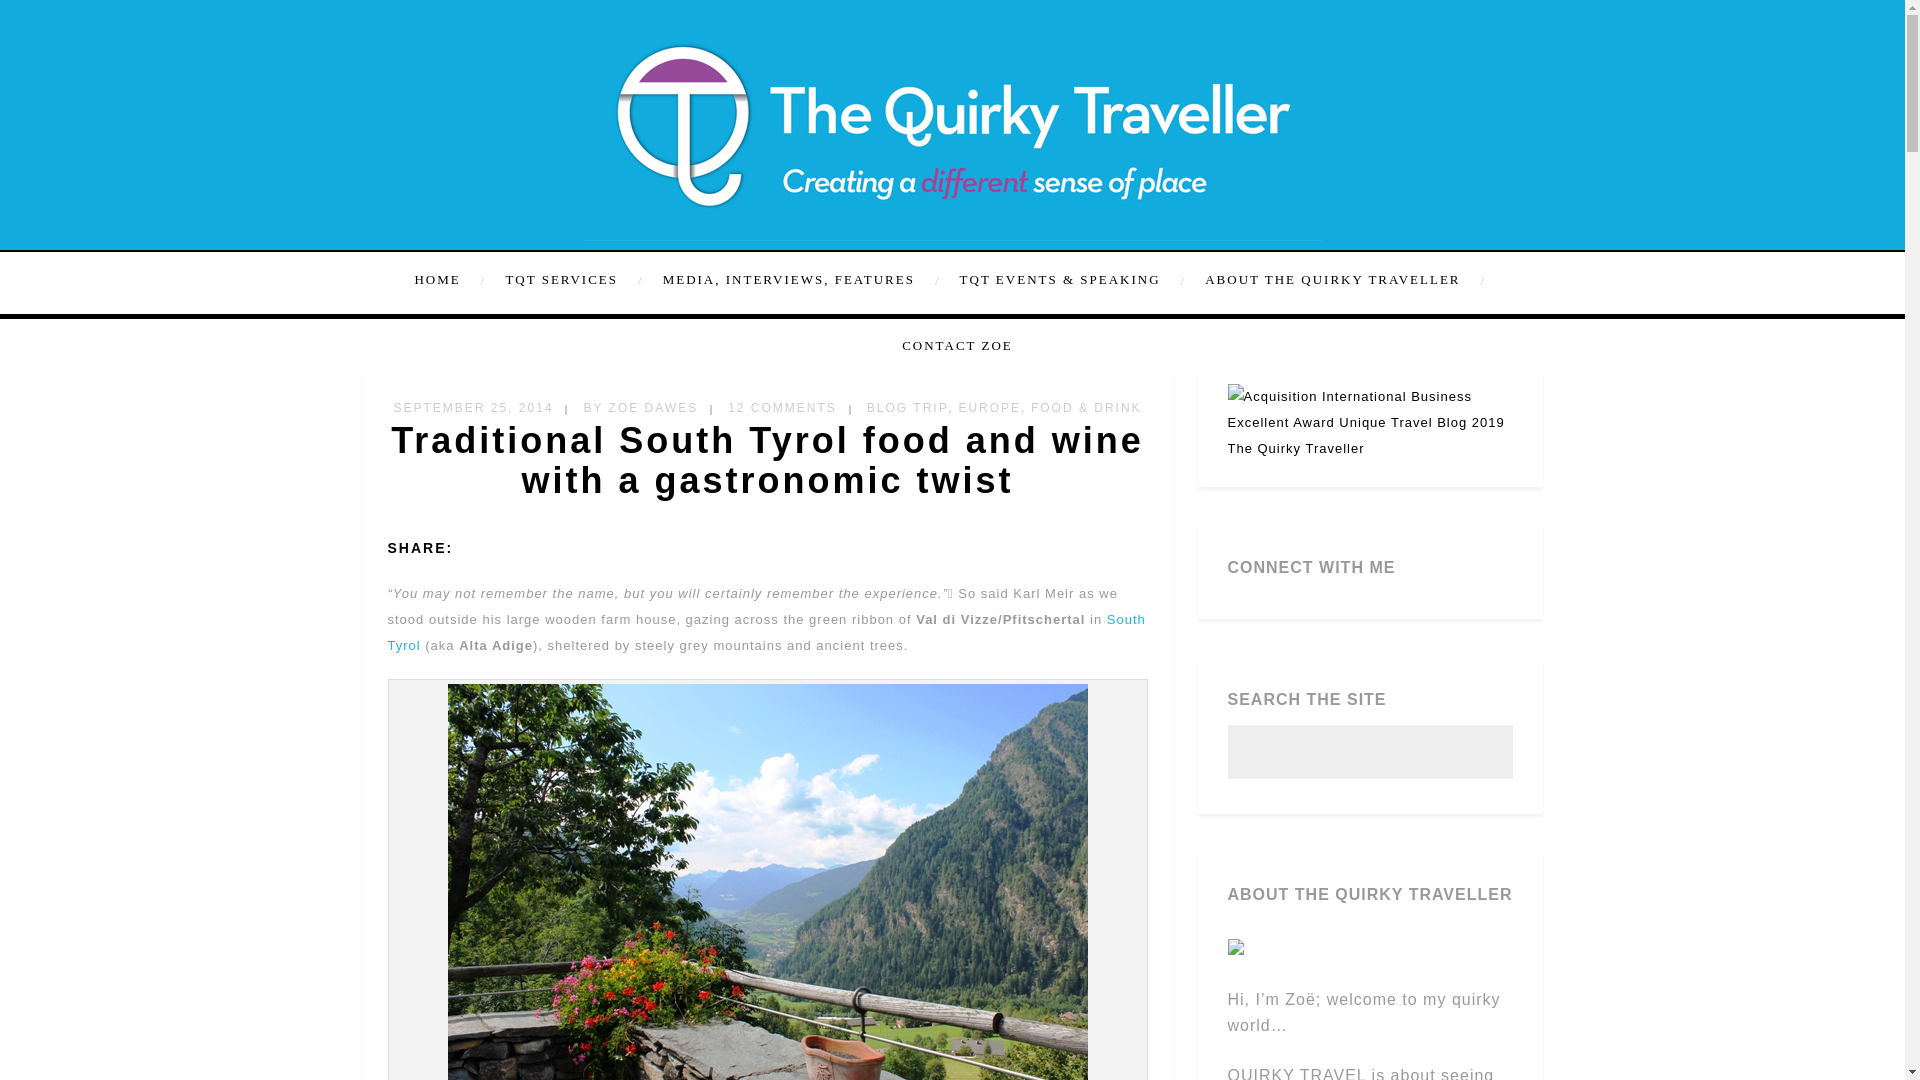 Image resolution: width=1920 pixels, height=1080 pixels. Describe the element at coordinates (990, 407) in the screenshot. I see `EUROPE` at that location.